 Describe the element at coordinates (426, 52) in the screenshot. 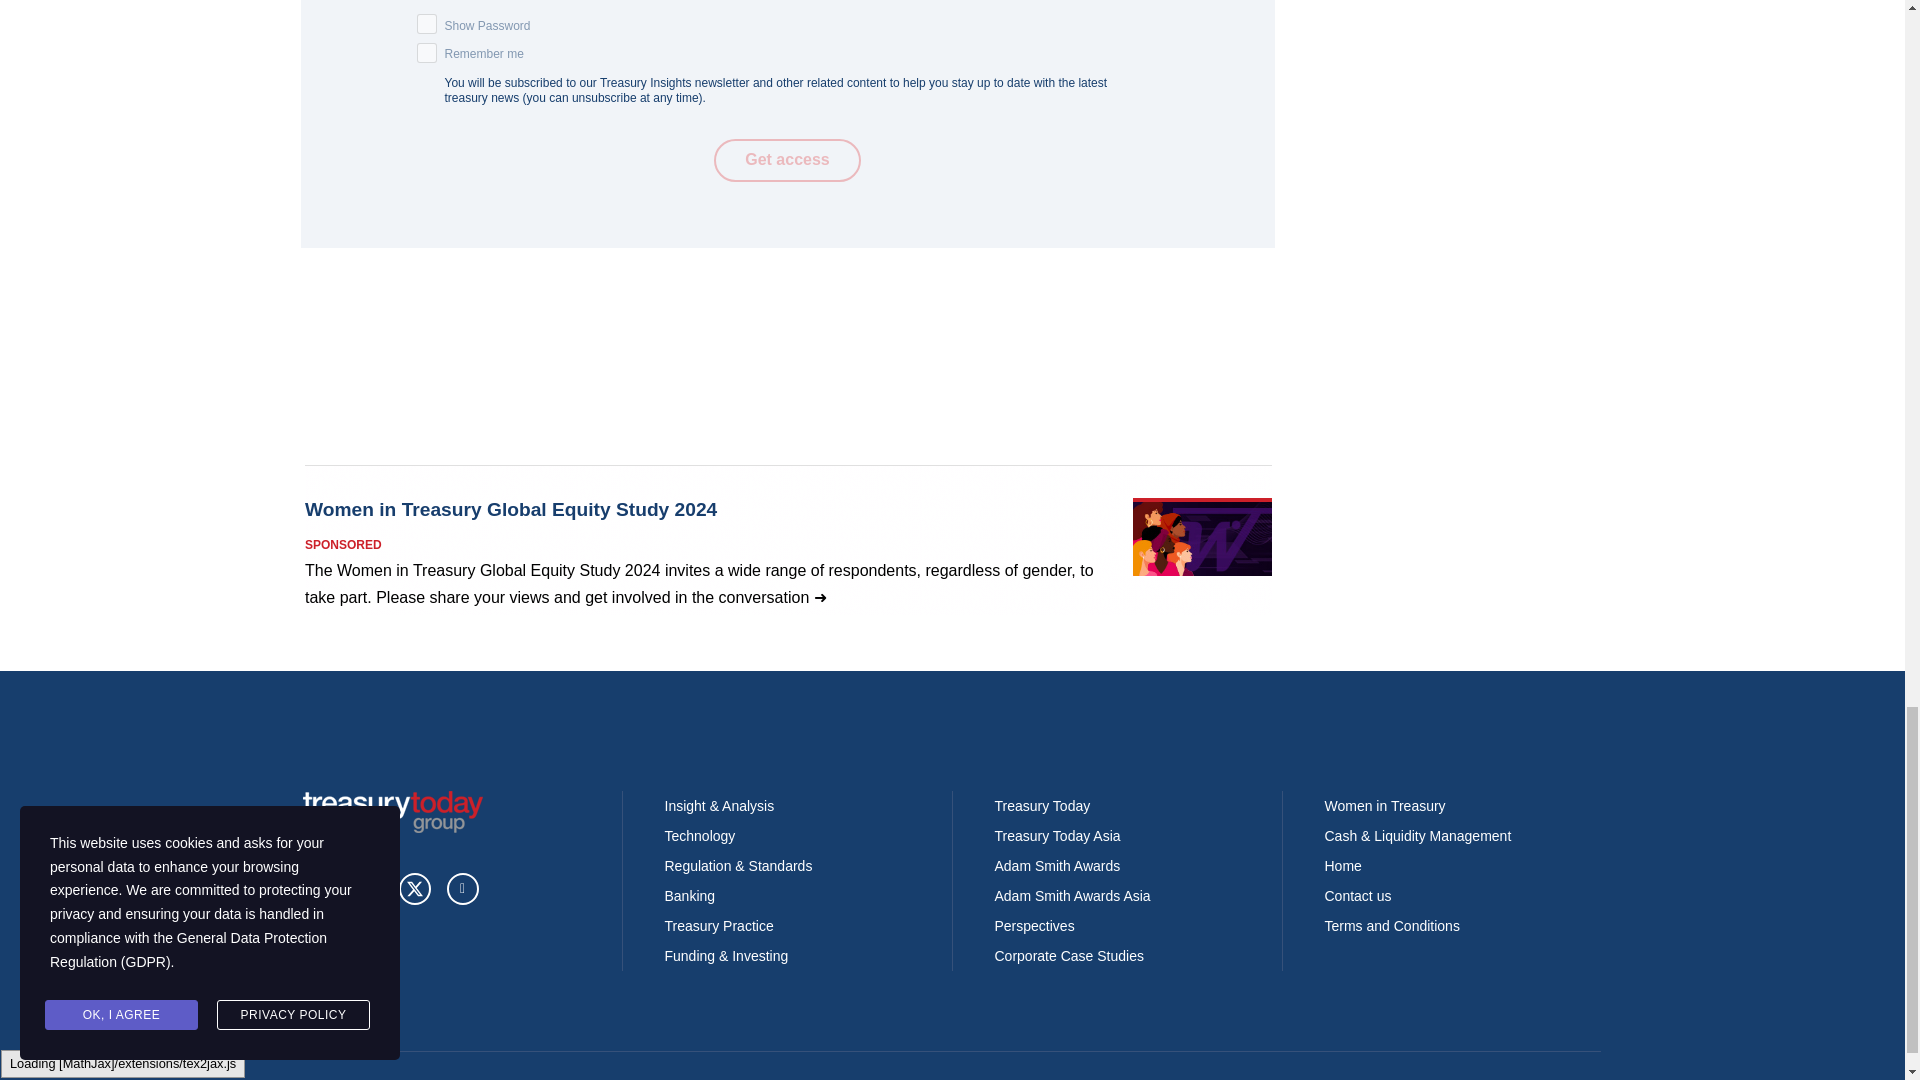

I see `on` at that location.